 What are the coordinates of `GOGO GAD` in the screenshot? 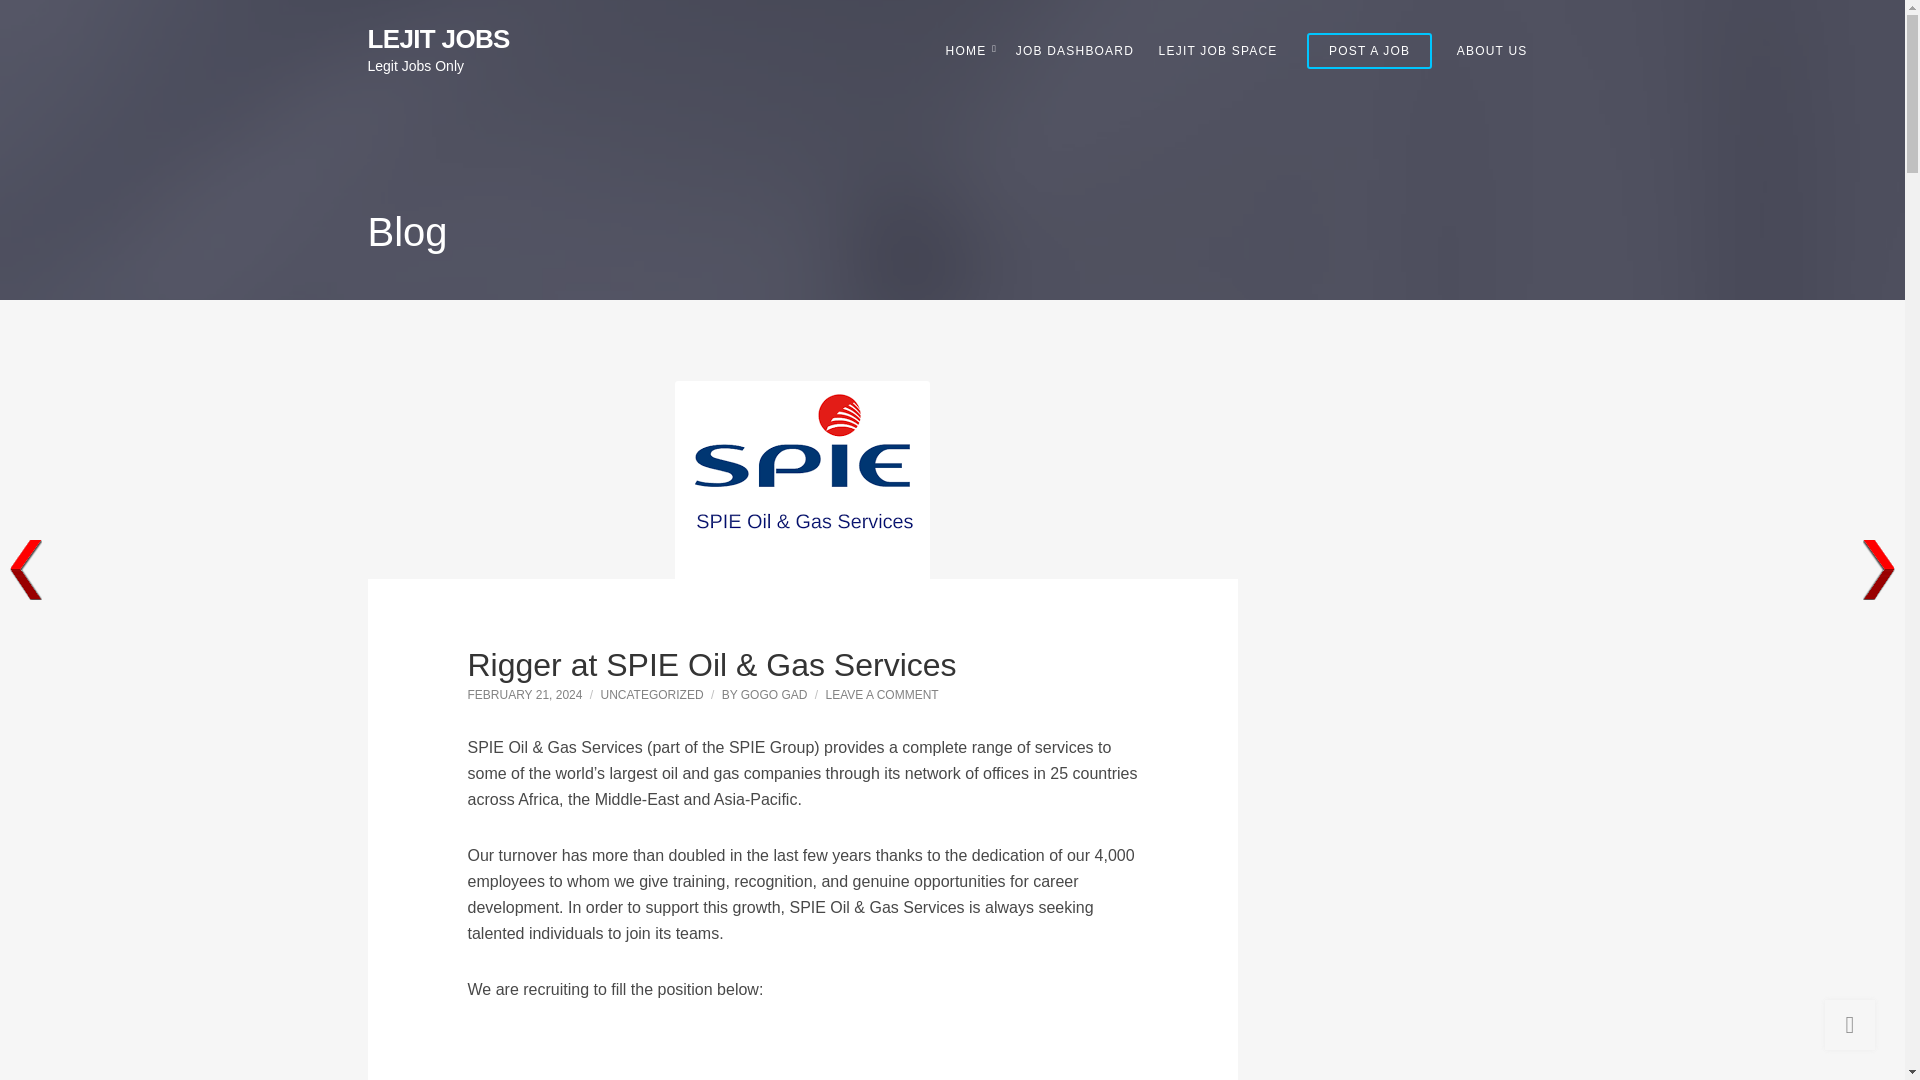 It's located at (774, 694).